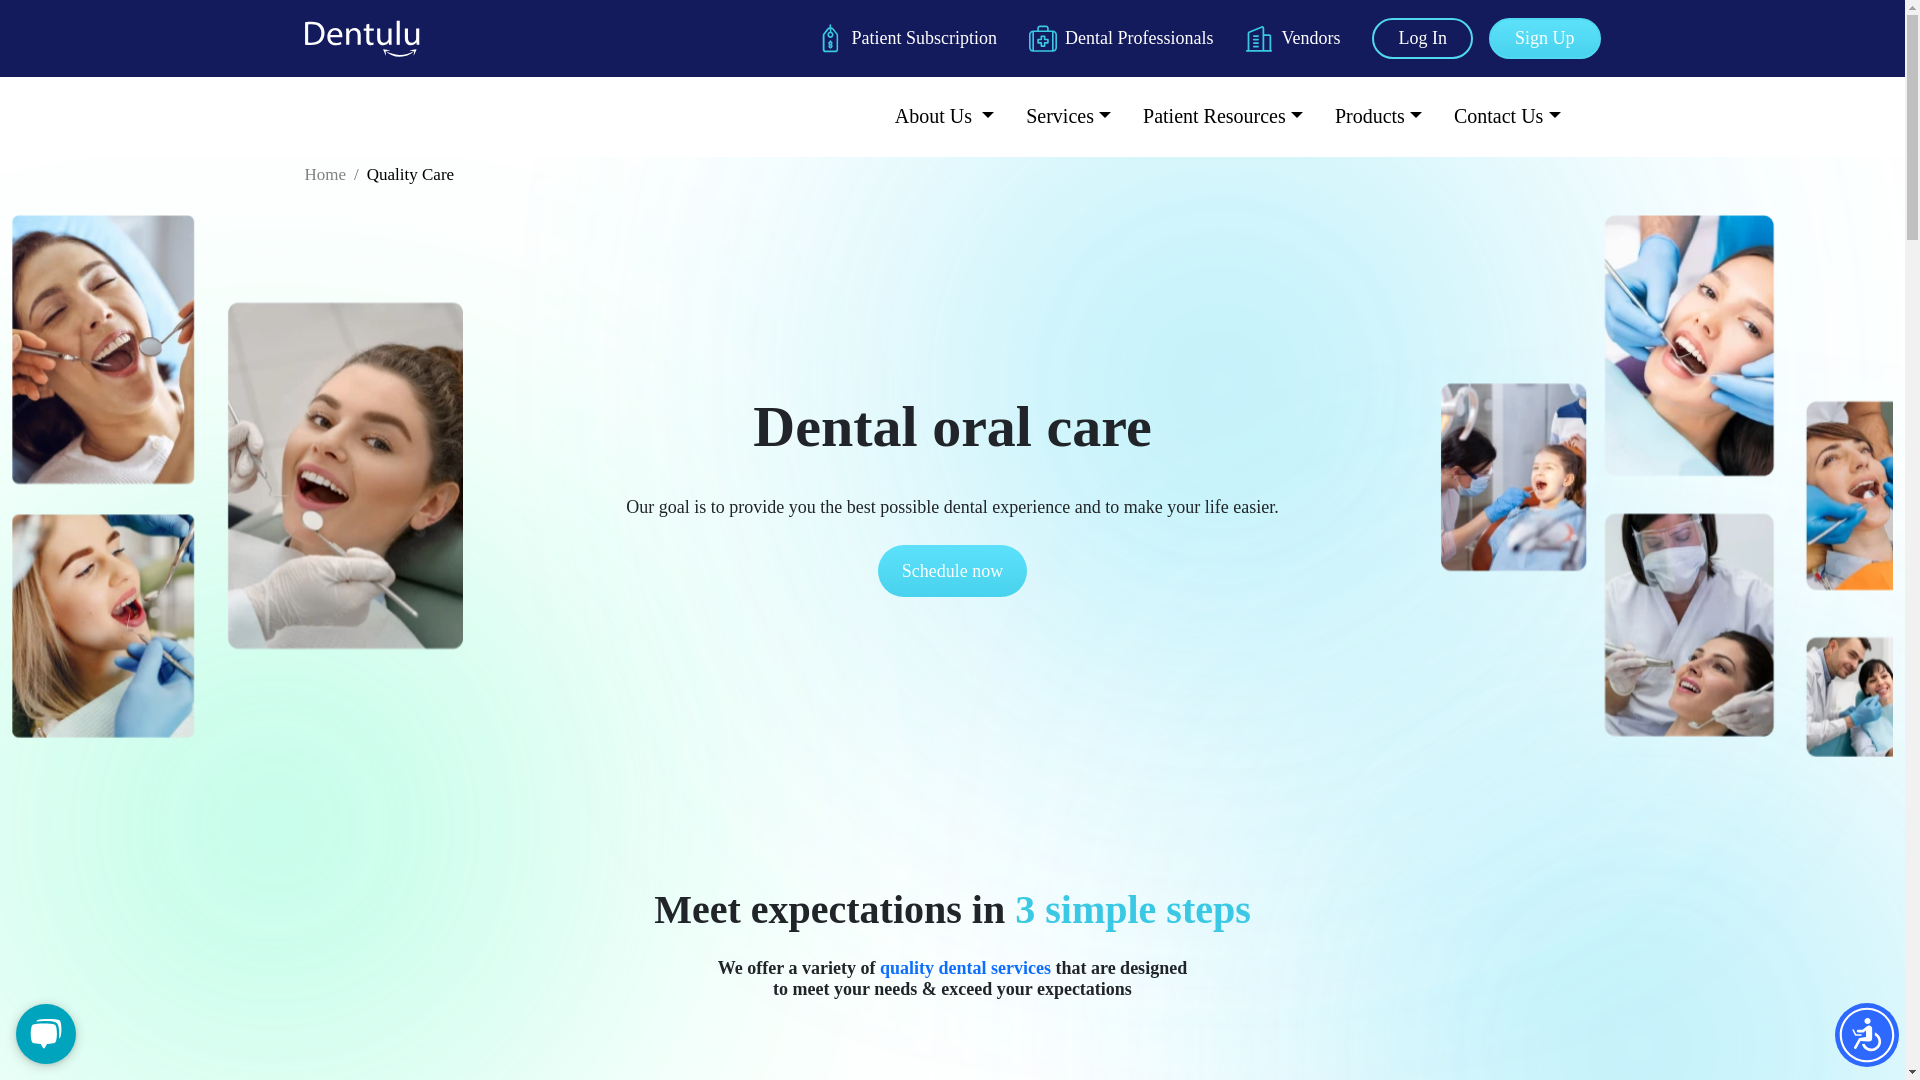 The width and height of the screenshot is (1920, 1080). Describe the element at coordinates (50, 1032) in the screenshot. I see `Chat Widget` at that location.